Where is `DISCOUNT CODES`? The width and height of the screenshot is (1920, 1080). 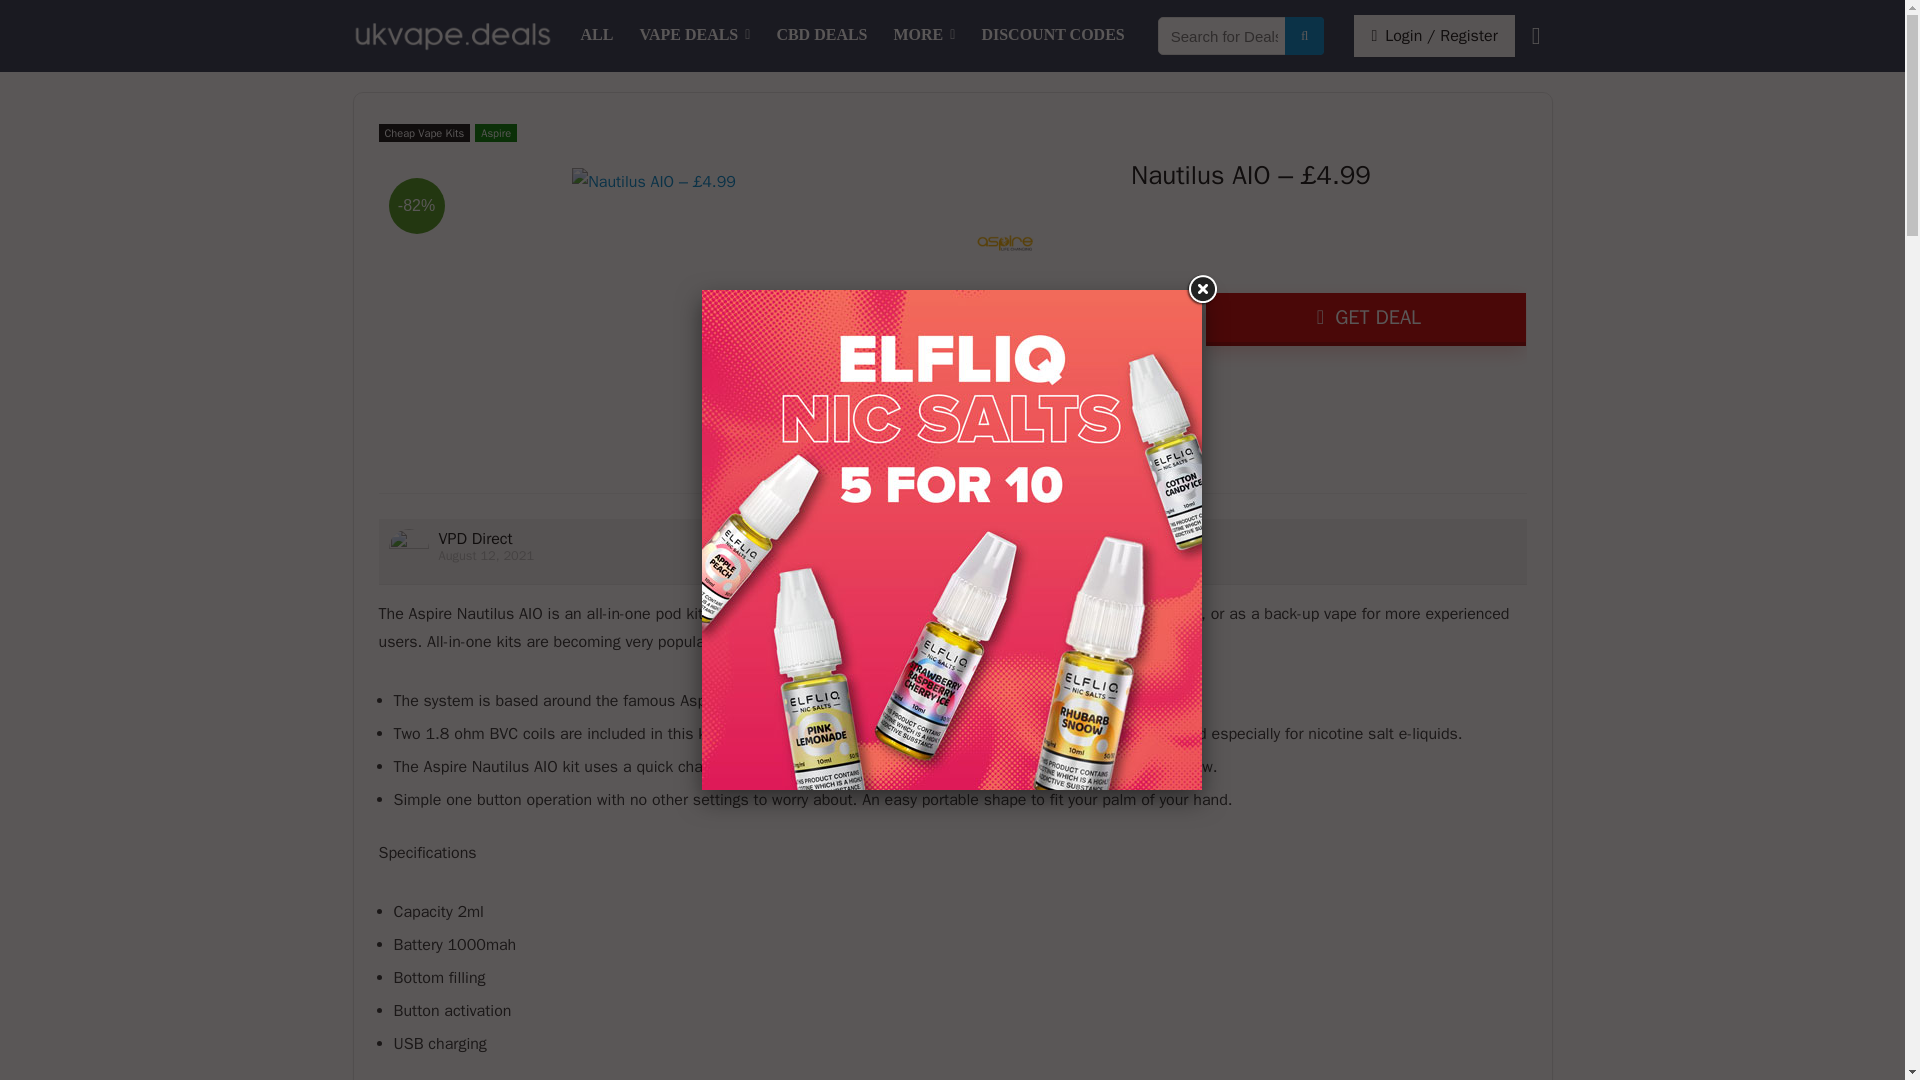
DISCOUNT CODES is located at coordinates (1052, 36).